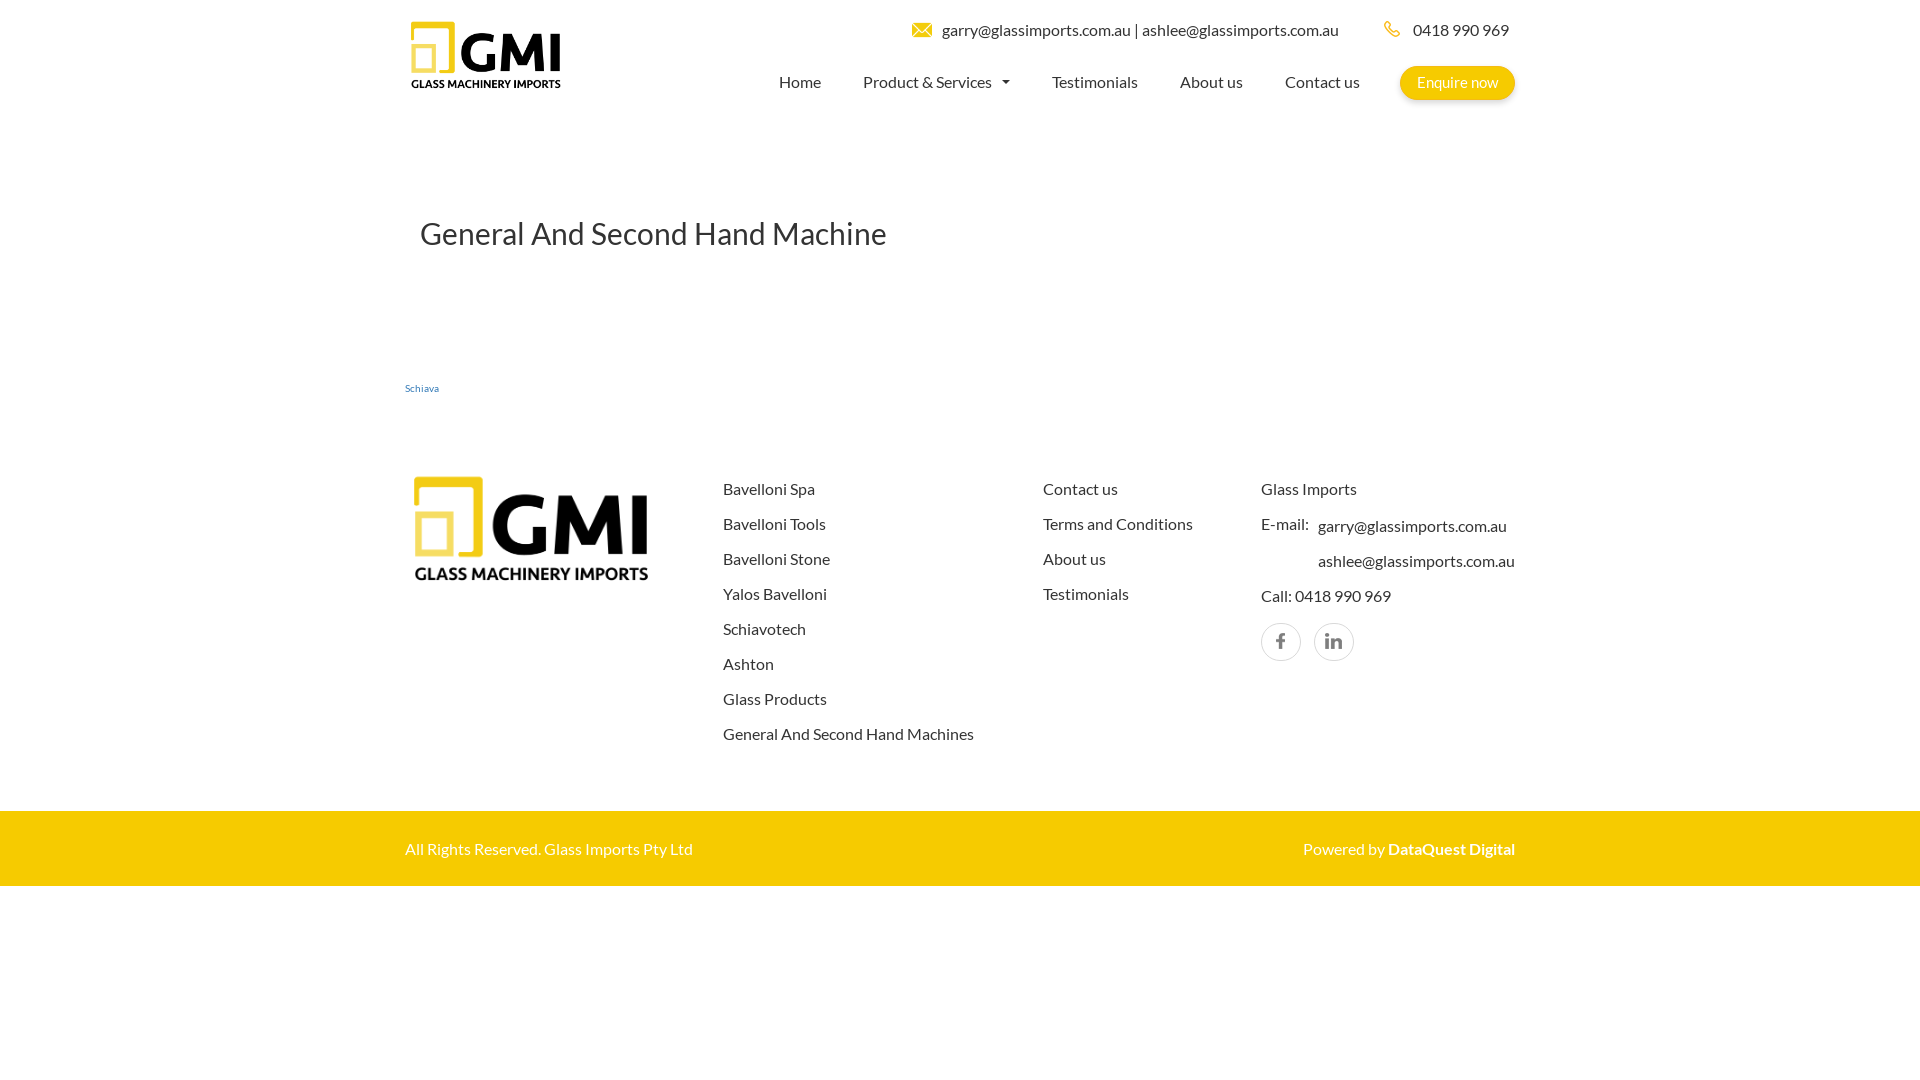  I want to click on 0418 990 969  , so click(1346, 596).